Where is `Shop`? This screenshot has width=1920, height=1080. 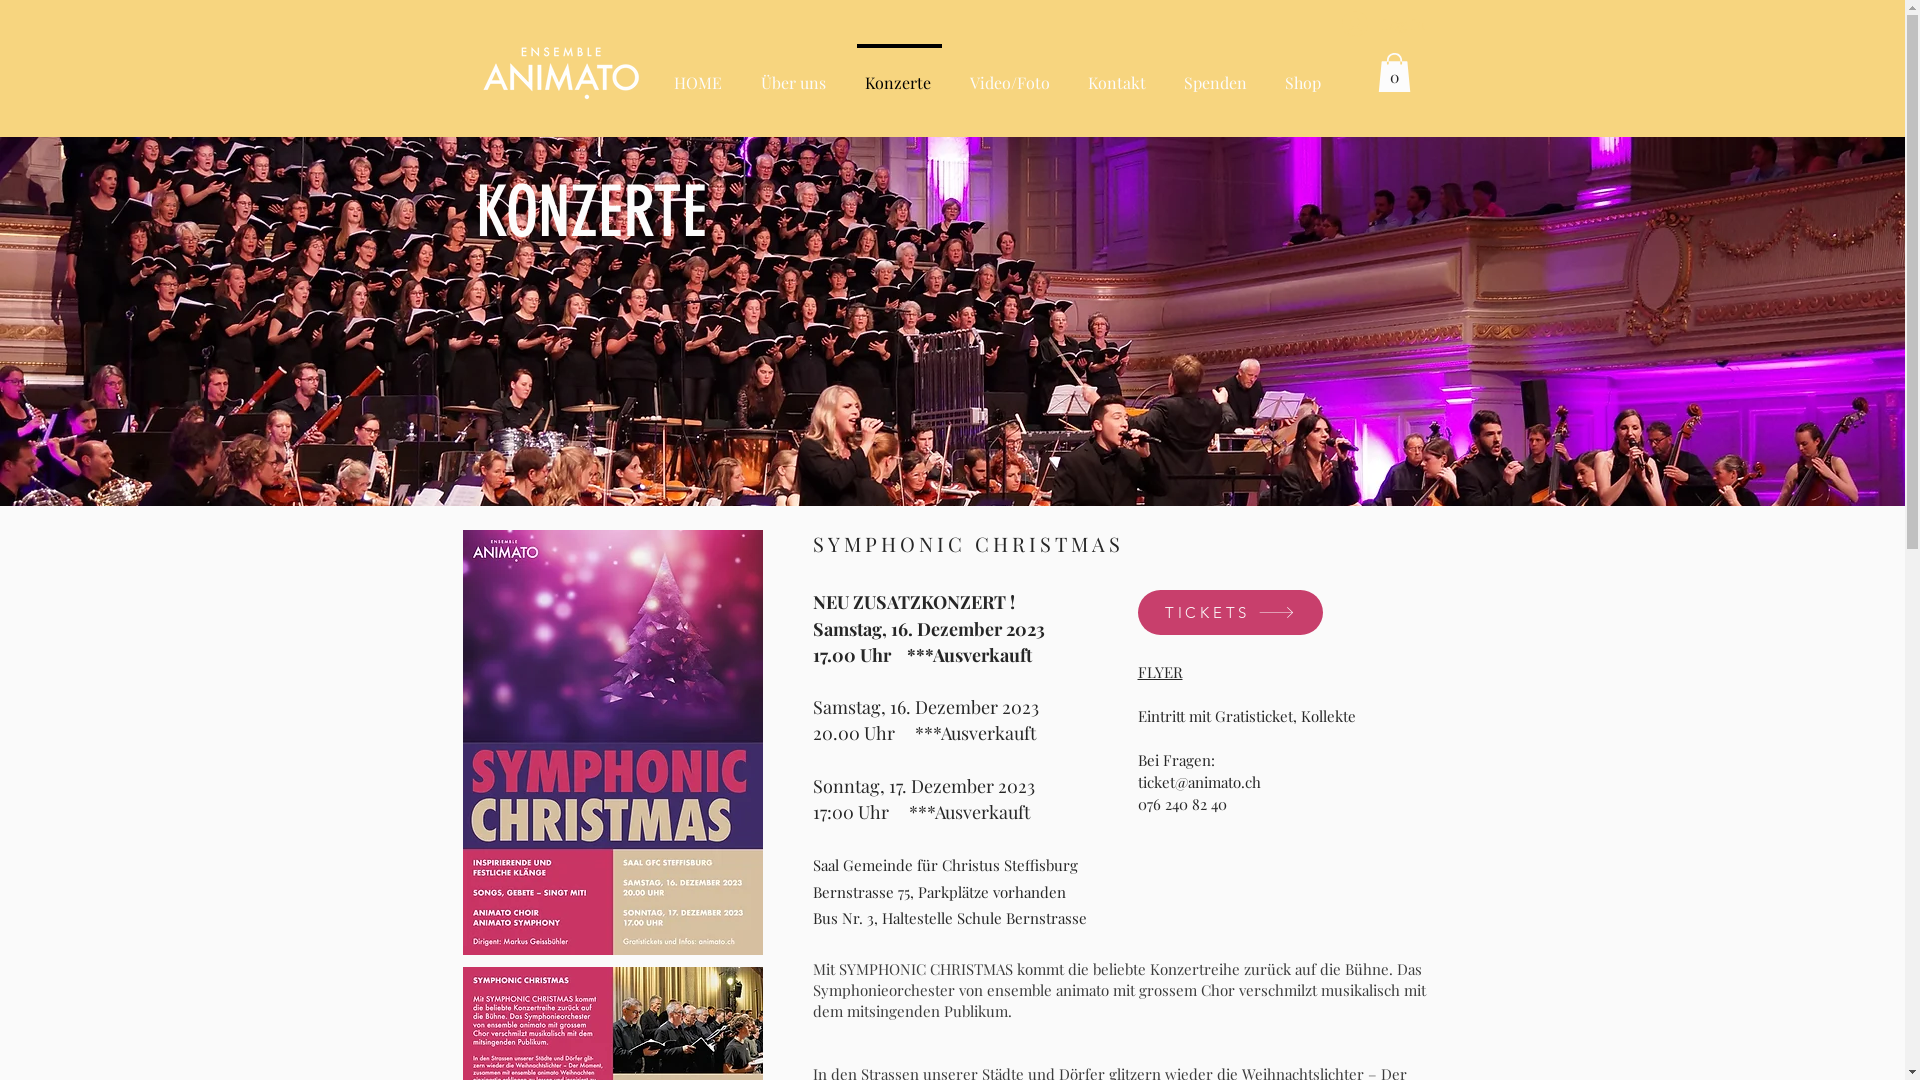
Shop is located at coordinates (1303, 74).